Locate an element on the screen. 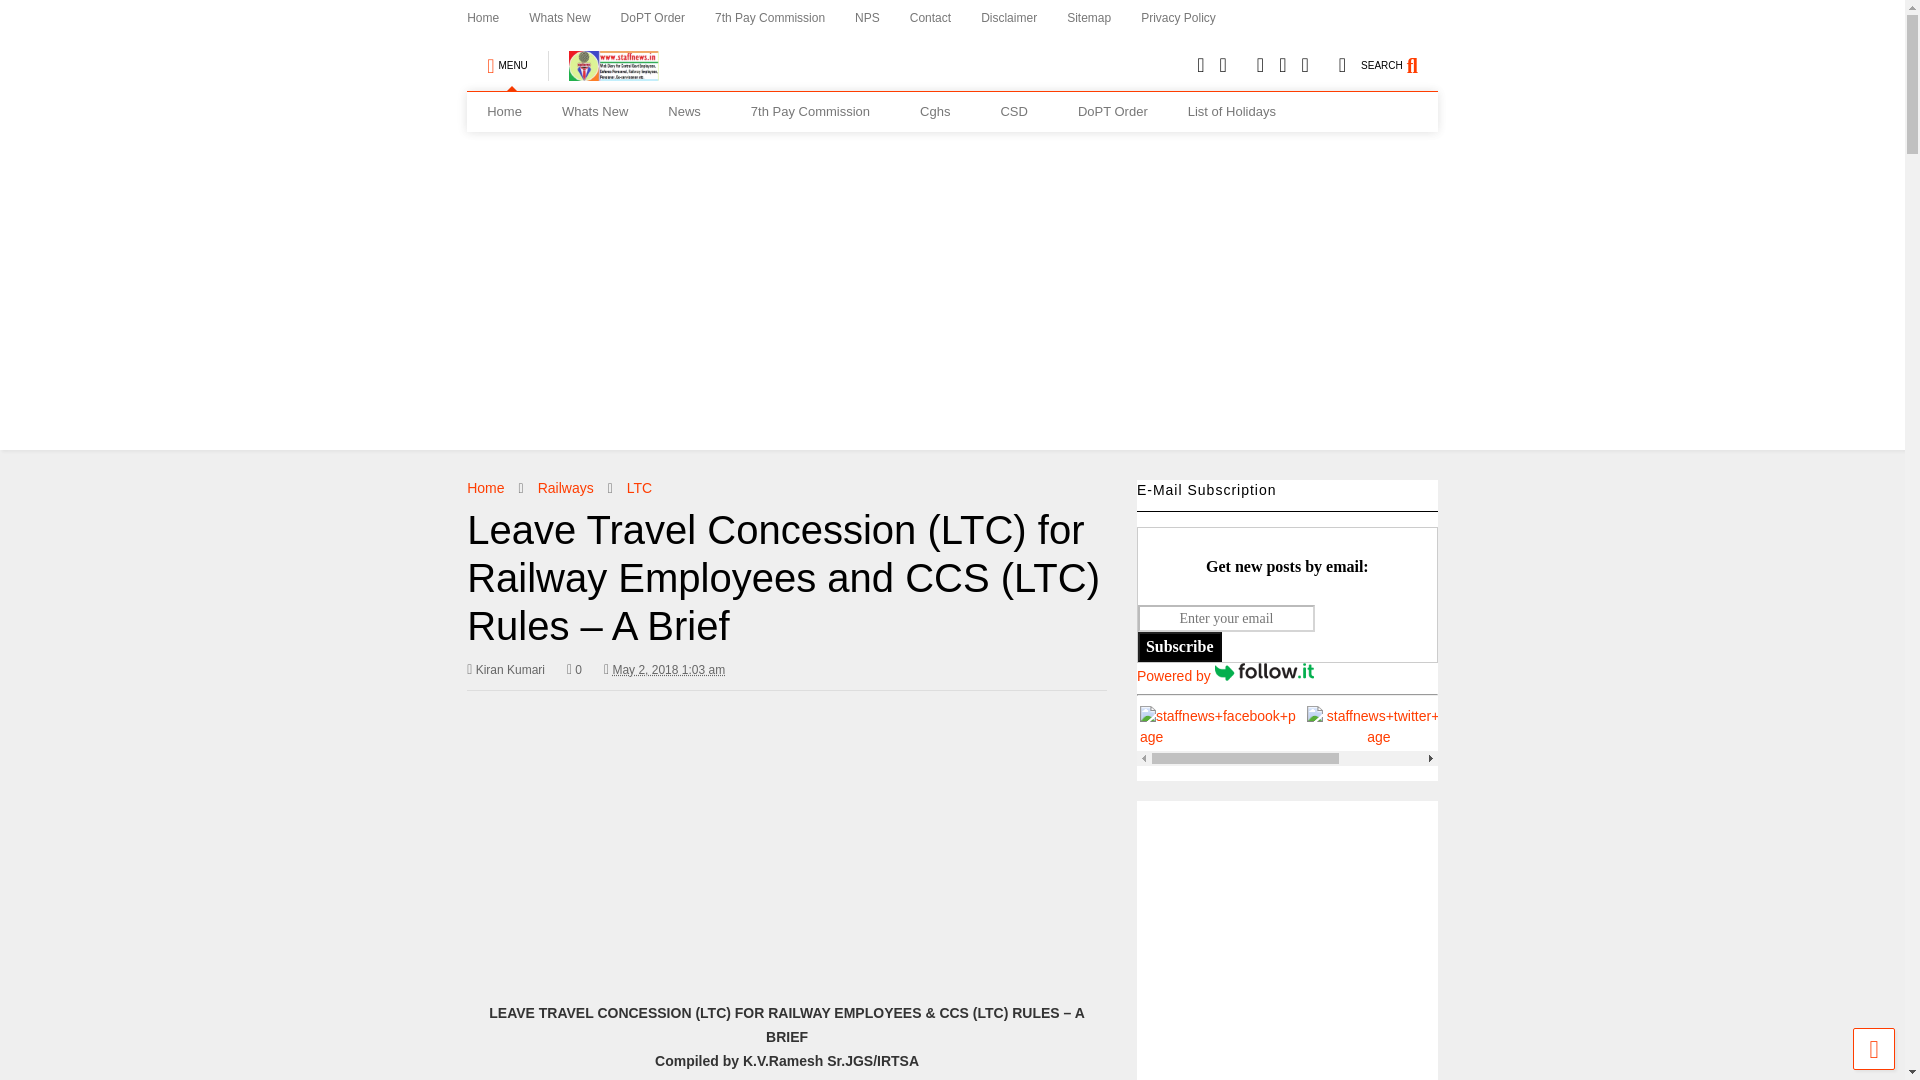  September 19, 2019 8:44 am is located at coordinates (668, 670).